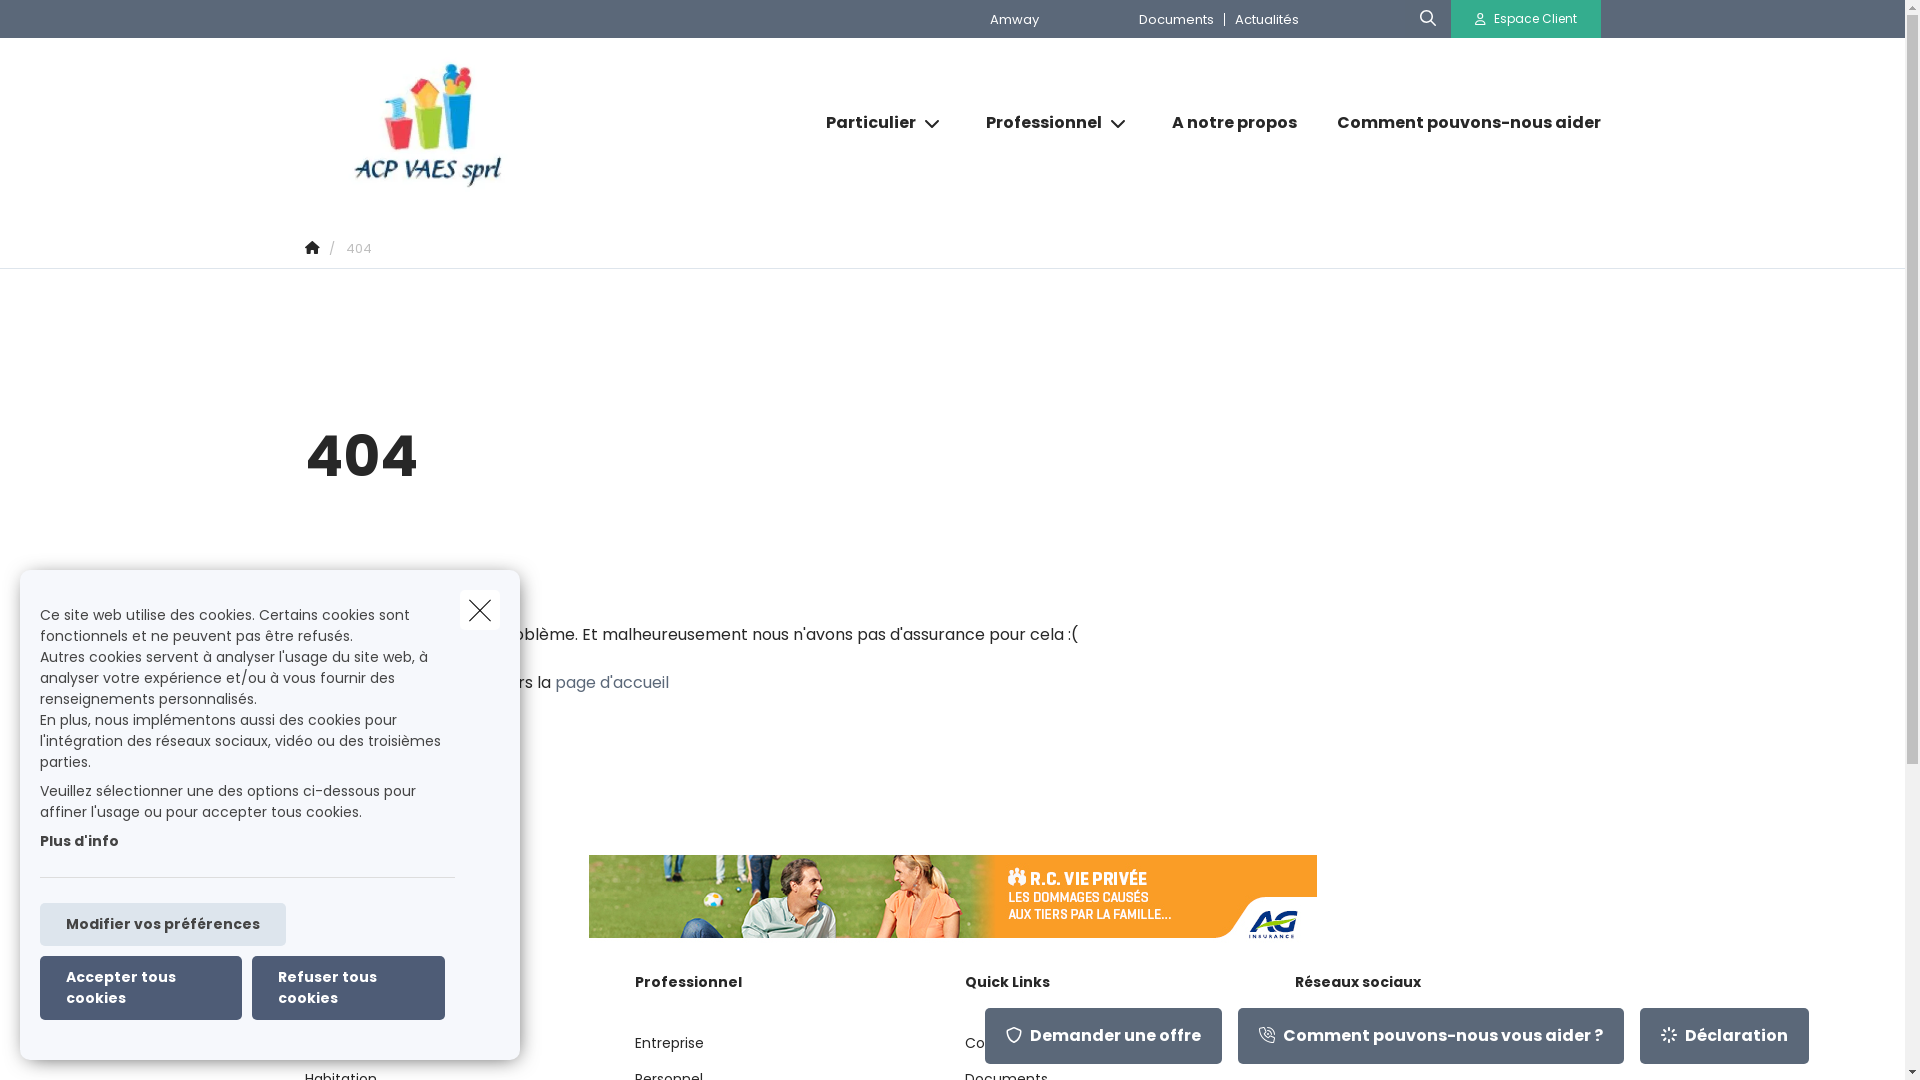 This screenshot has height=1080, width=1920. What do you see at coordinates (1036, 123) in the screenshot?
I see `Professionnel` at bounding box center [1036, 123].